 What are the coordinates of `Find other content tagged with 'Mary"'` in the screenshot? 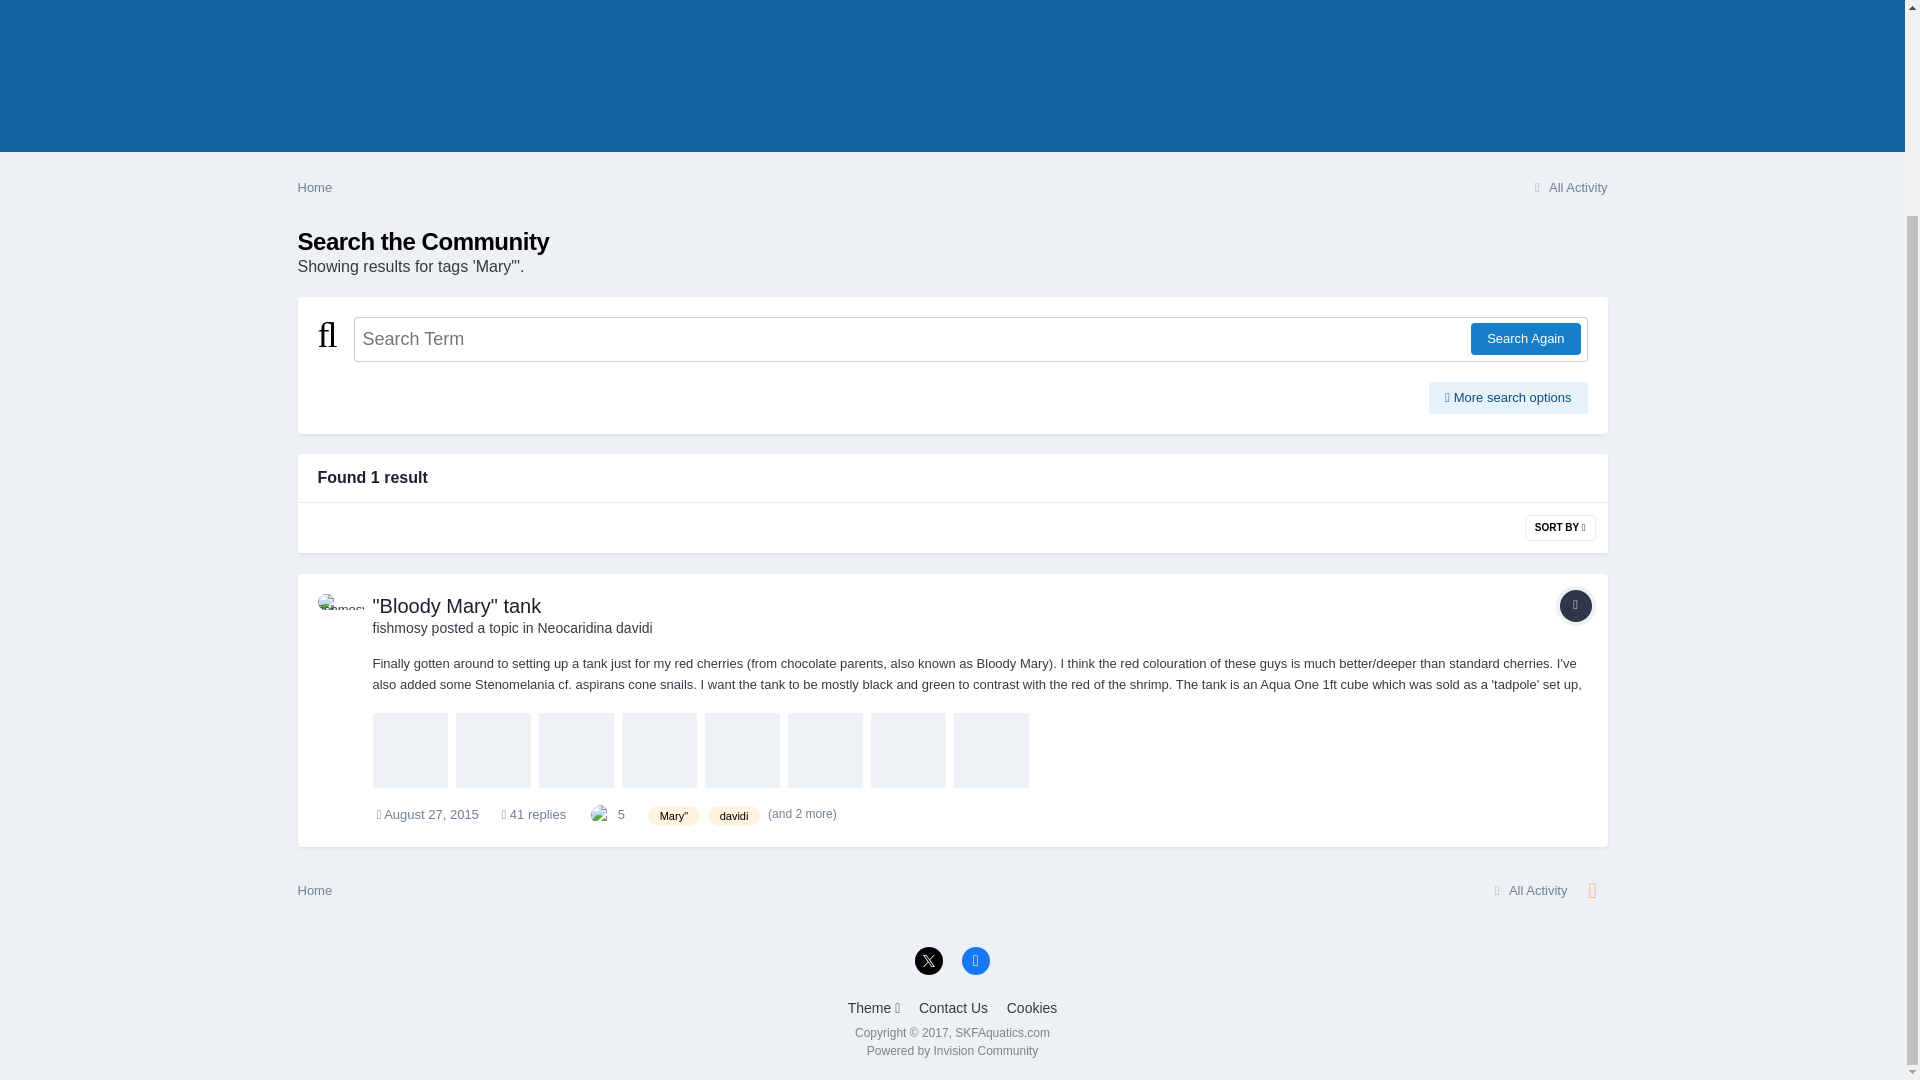 It's located at (674, 816).